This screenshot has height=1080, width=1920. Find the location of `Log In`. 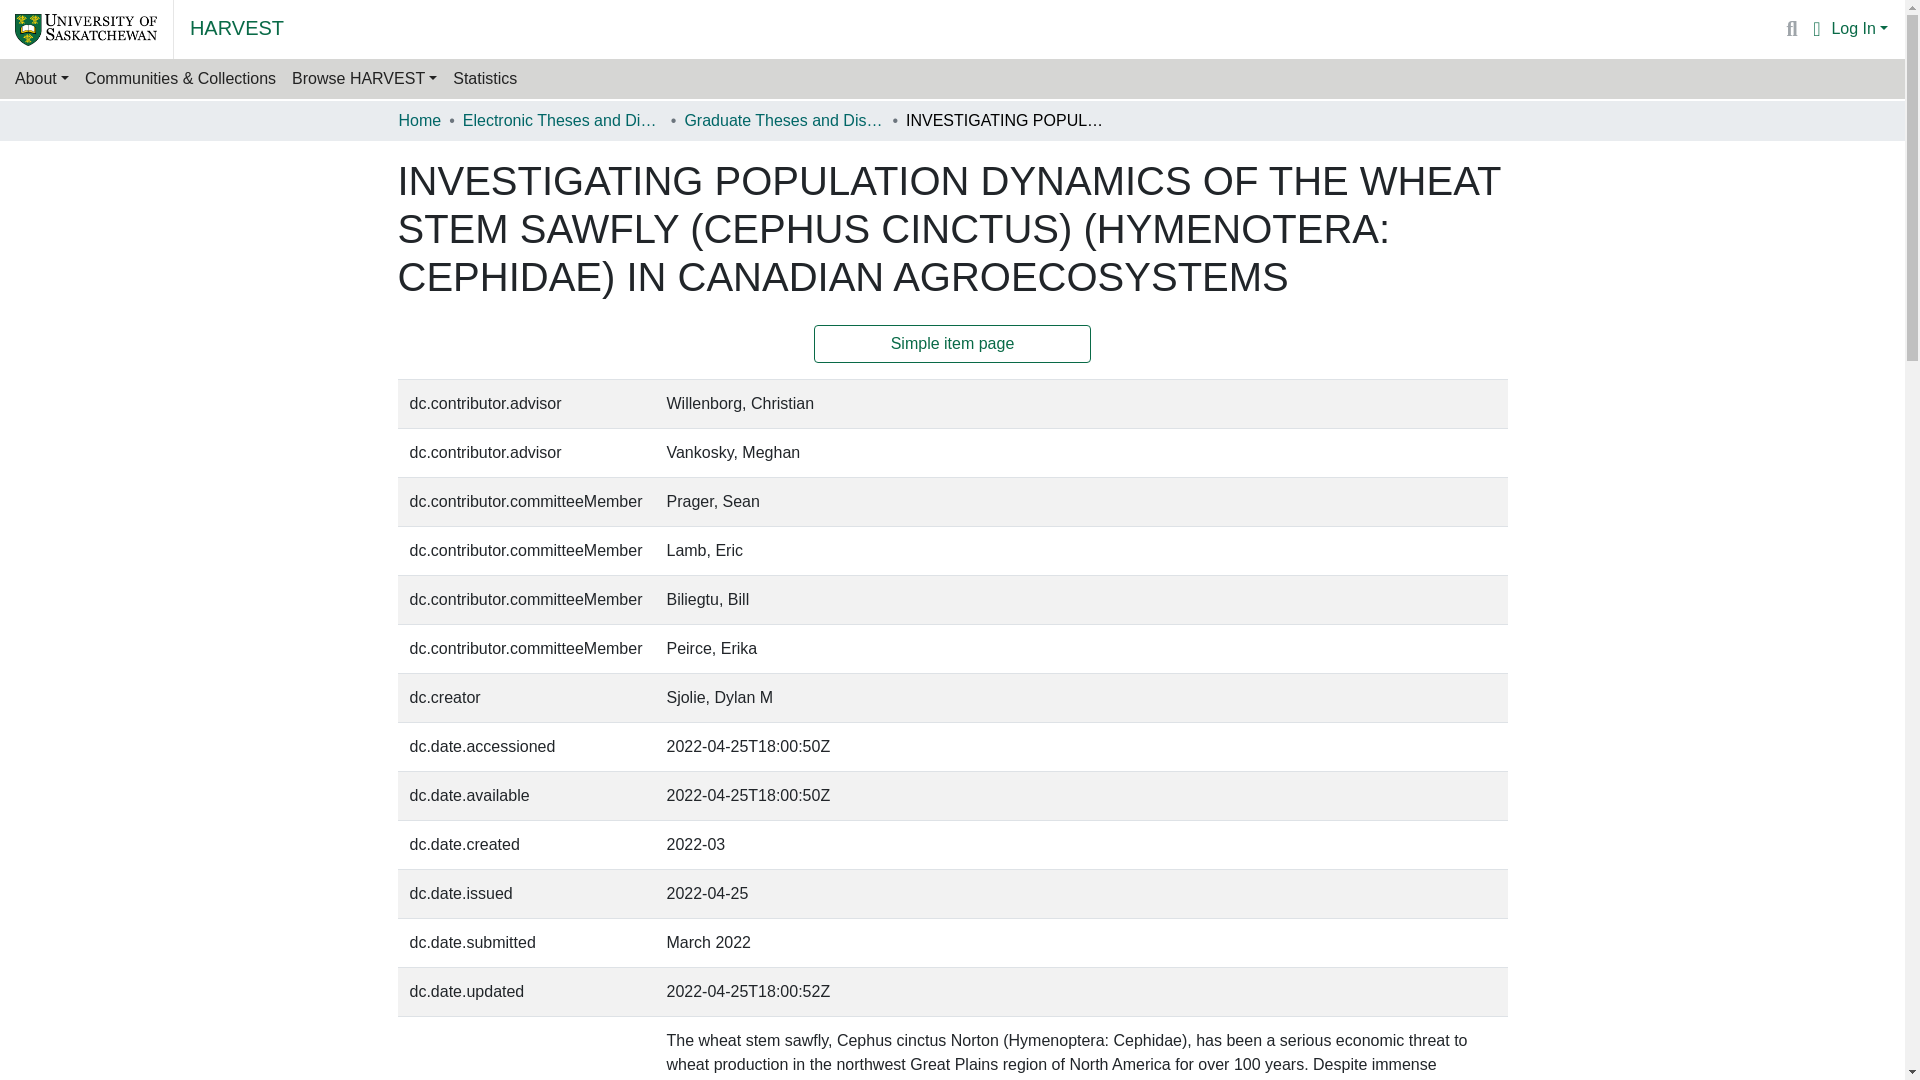

Log In is located at coordinates (1859, 28).